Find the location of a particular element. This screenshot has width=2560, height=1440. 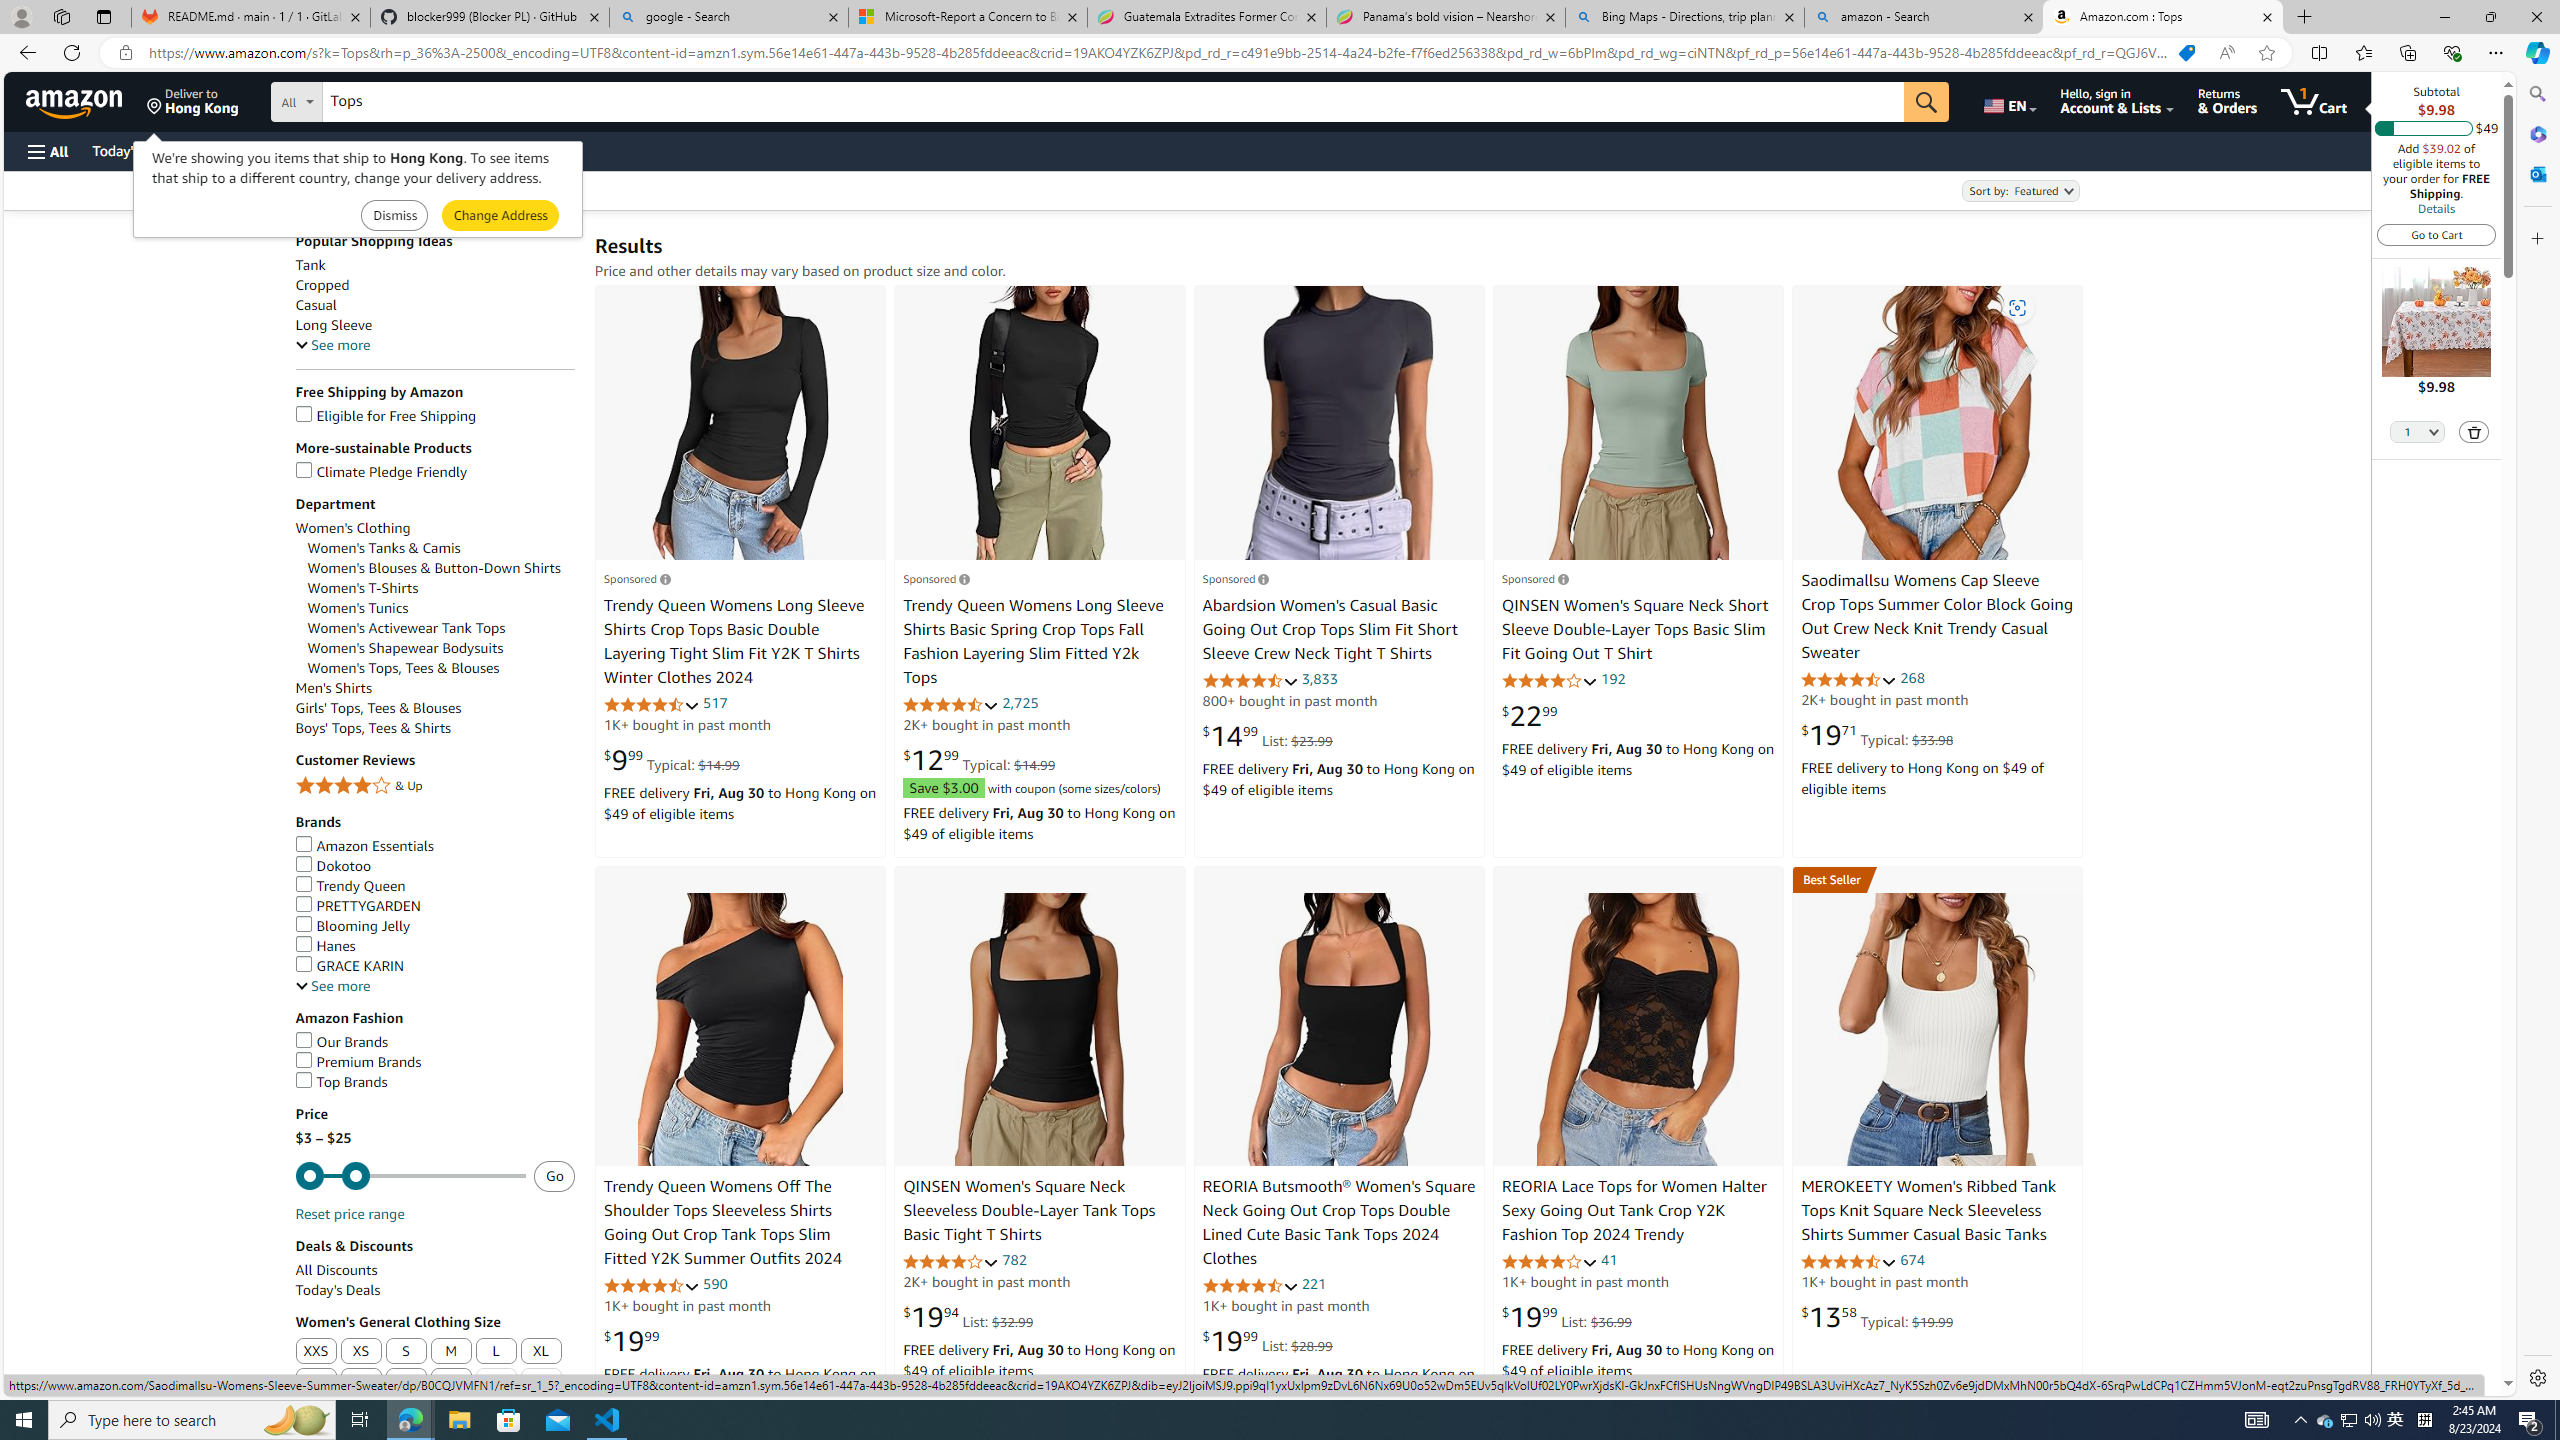

Boys' Tops, Tees & Shirts is located at coordinates (435, 728).